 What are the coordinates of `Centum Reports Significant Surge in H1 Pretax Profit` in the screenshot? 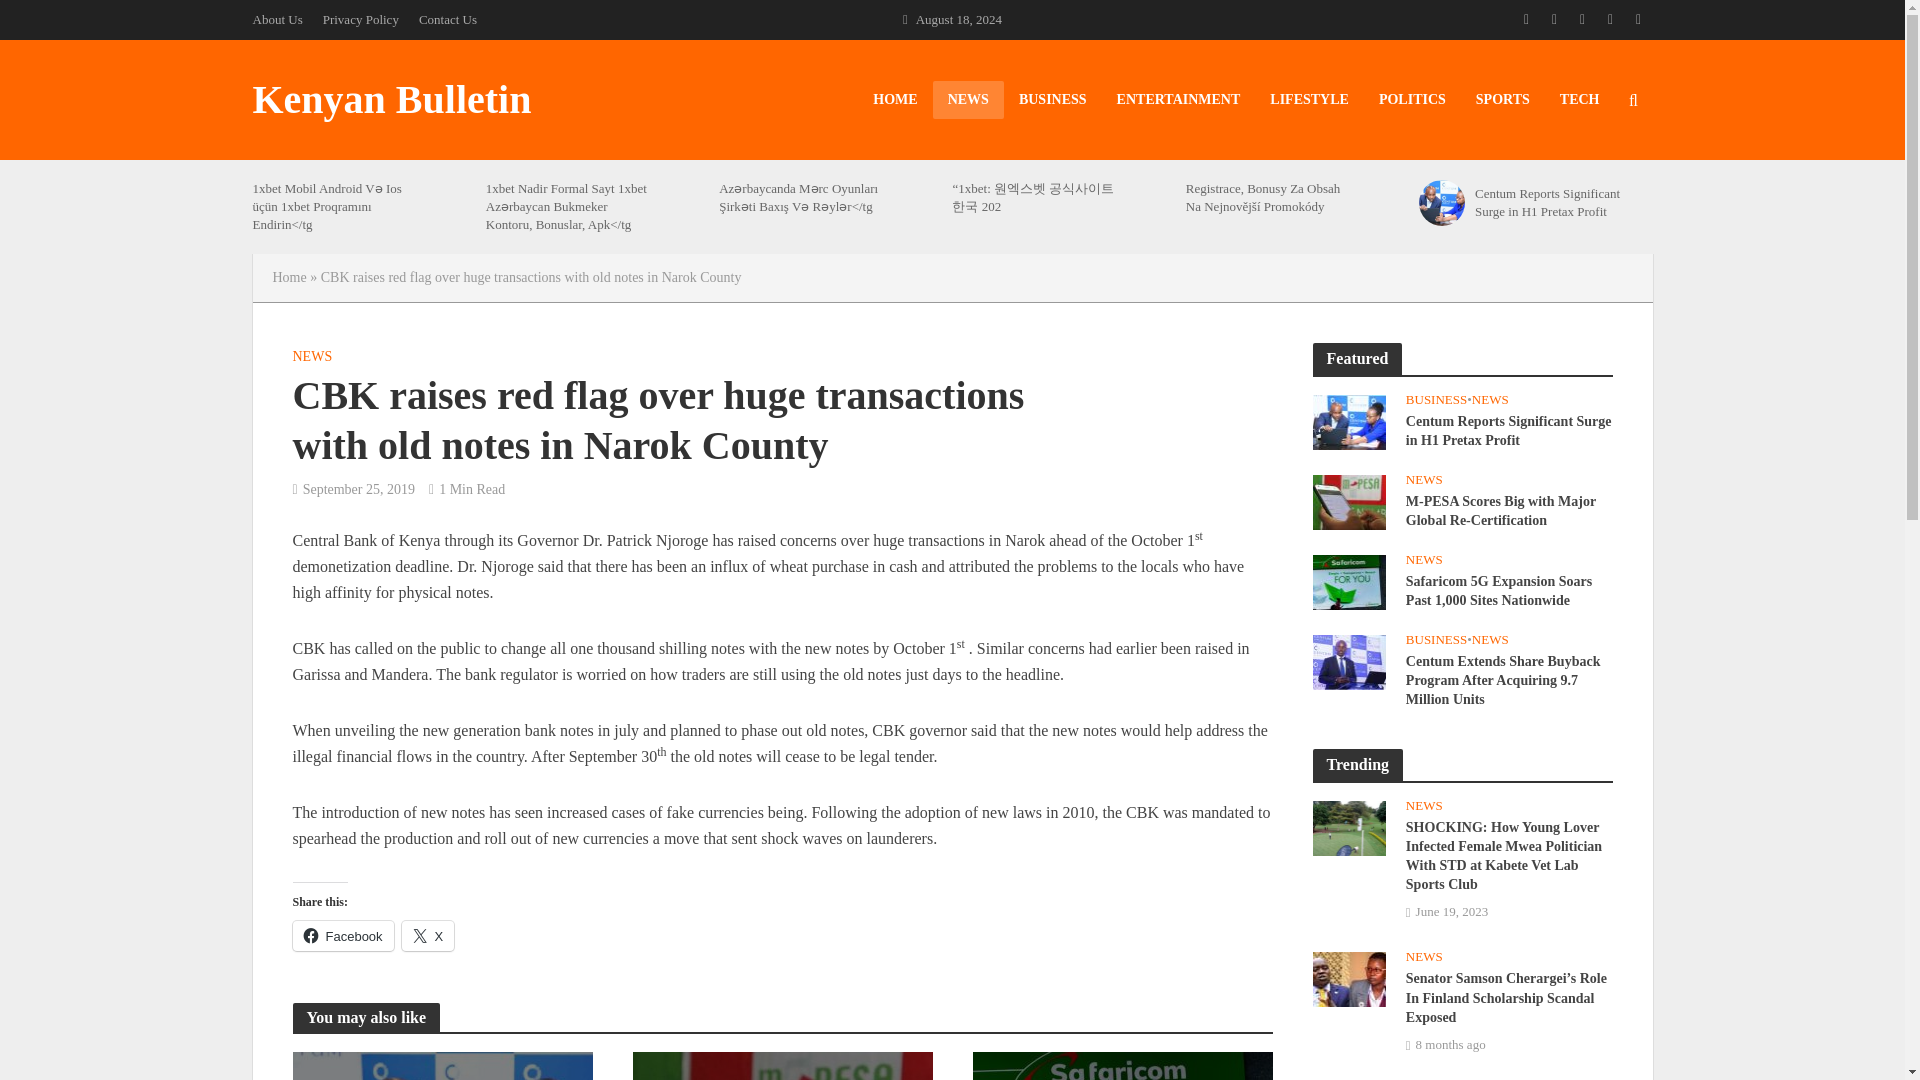 It's located at (441, 1066).